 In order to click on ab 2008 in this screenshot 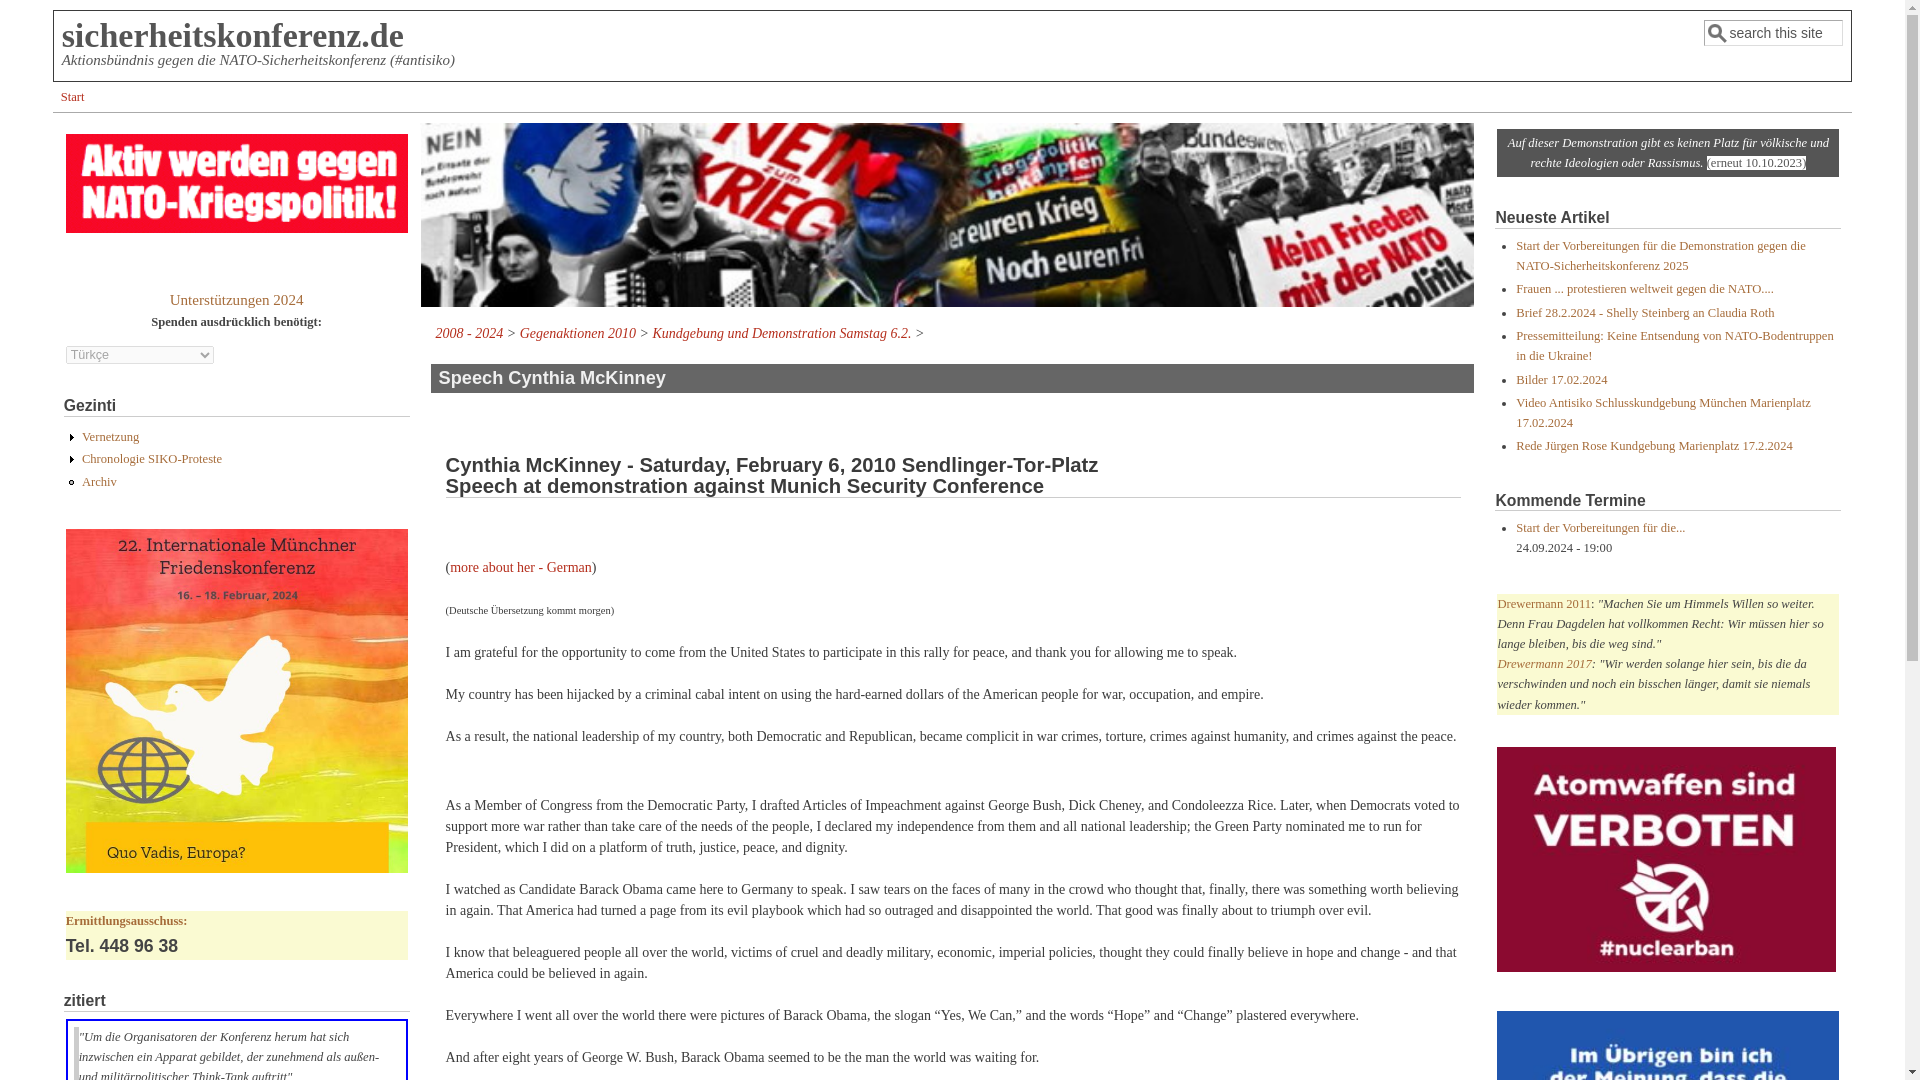, I will do `click(152, 458)`.